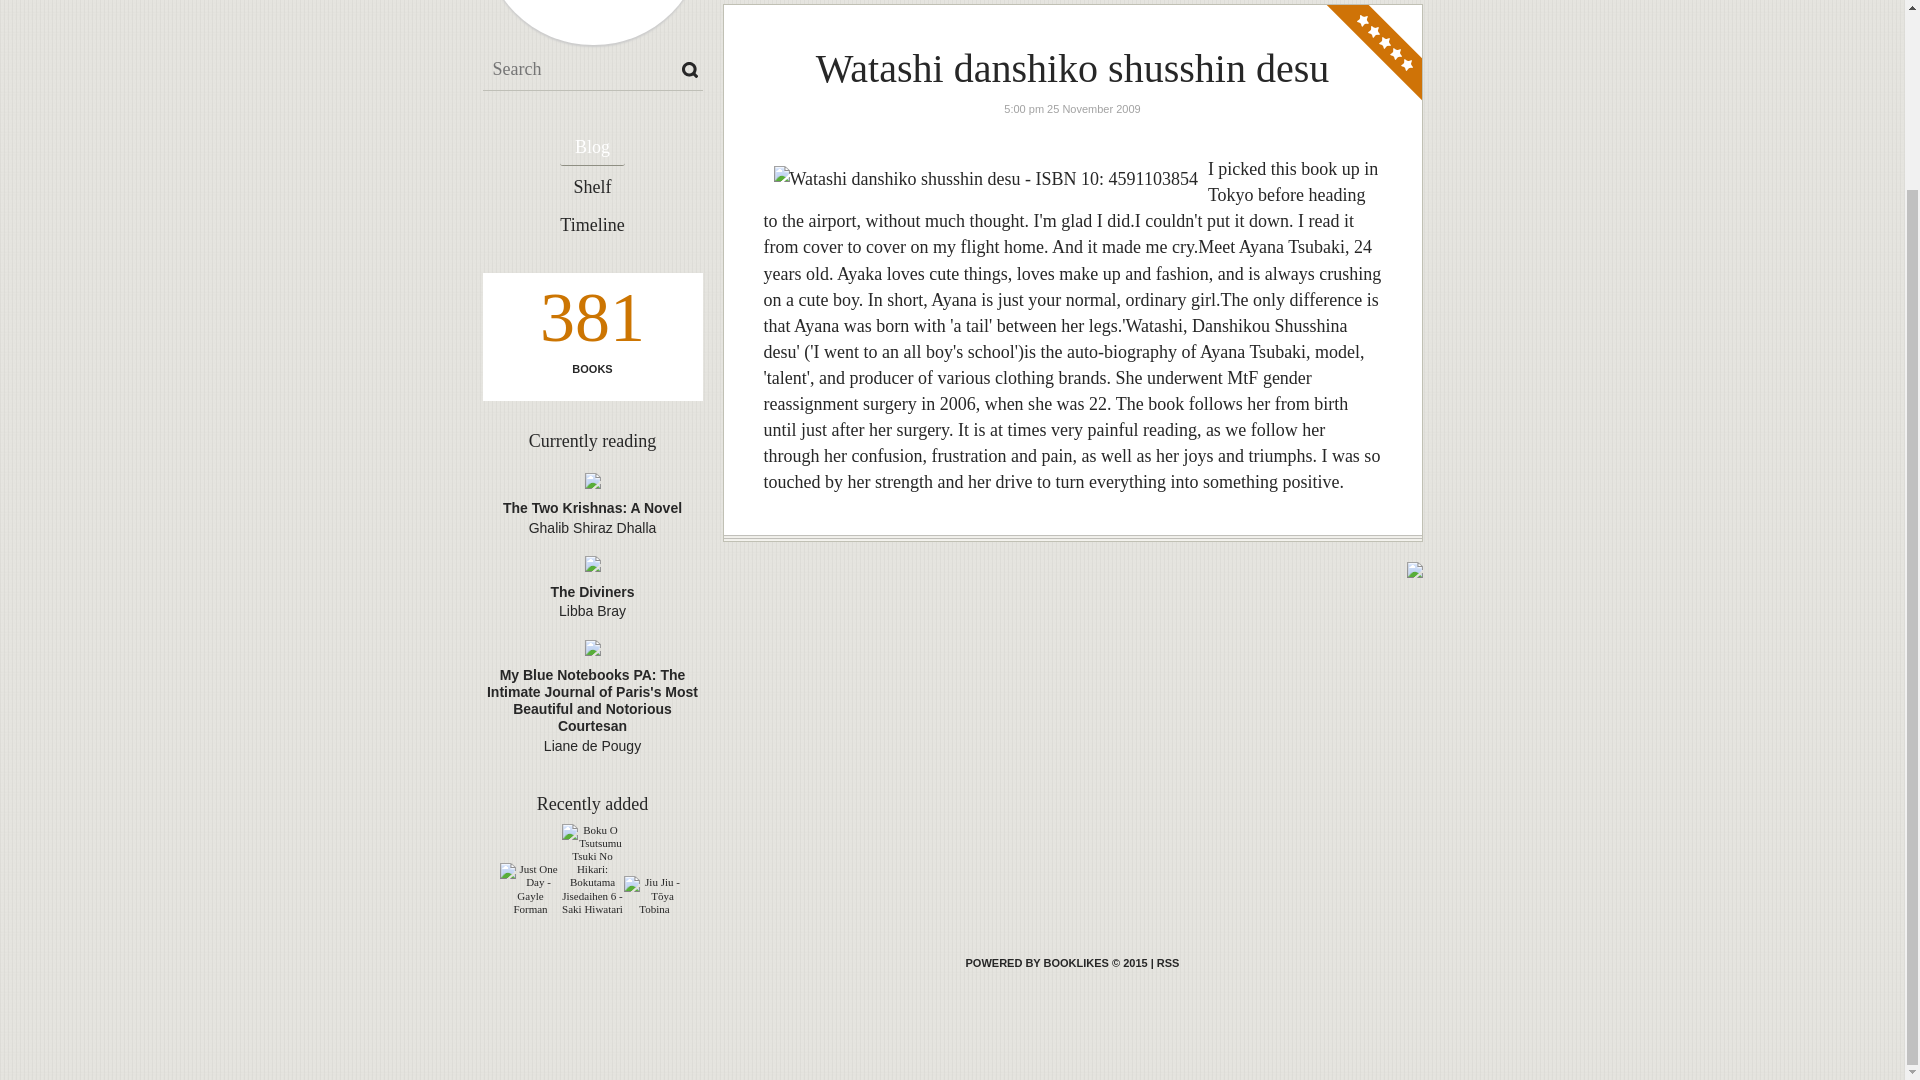 Image resolution: width=1920 pixels, height=1080 pixels. I want to click on 381, so click(591, 322).